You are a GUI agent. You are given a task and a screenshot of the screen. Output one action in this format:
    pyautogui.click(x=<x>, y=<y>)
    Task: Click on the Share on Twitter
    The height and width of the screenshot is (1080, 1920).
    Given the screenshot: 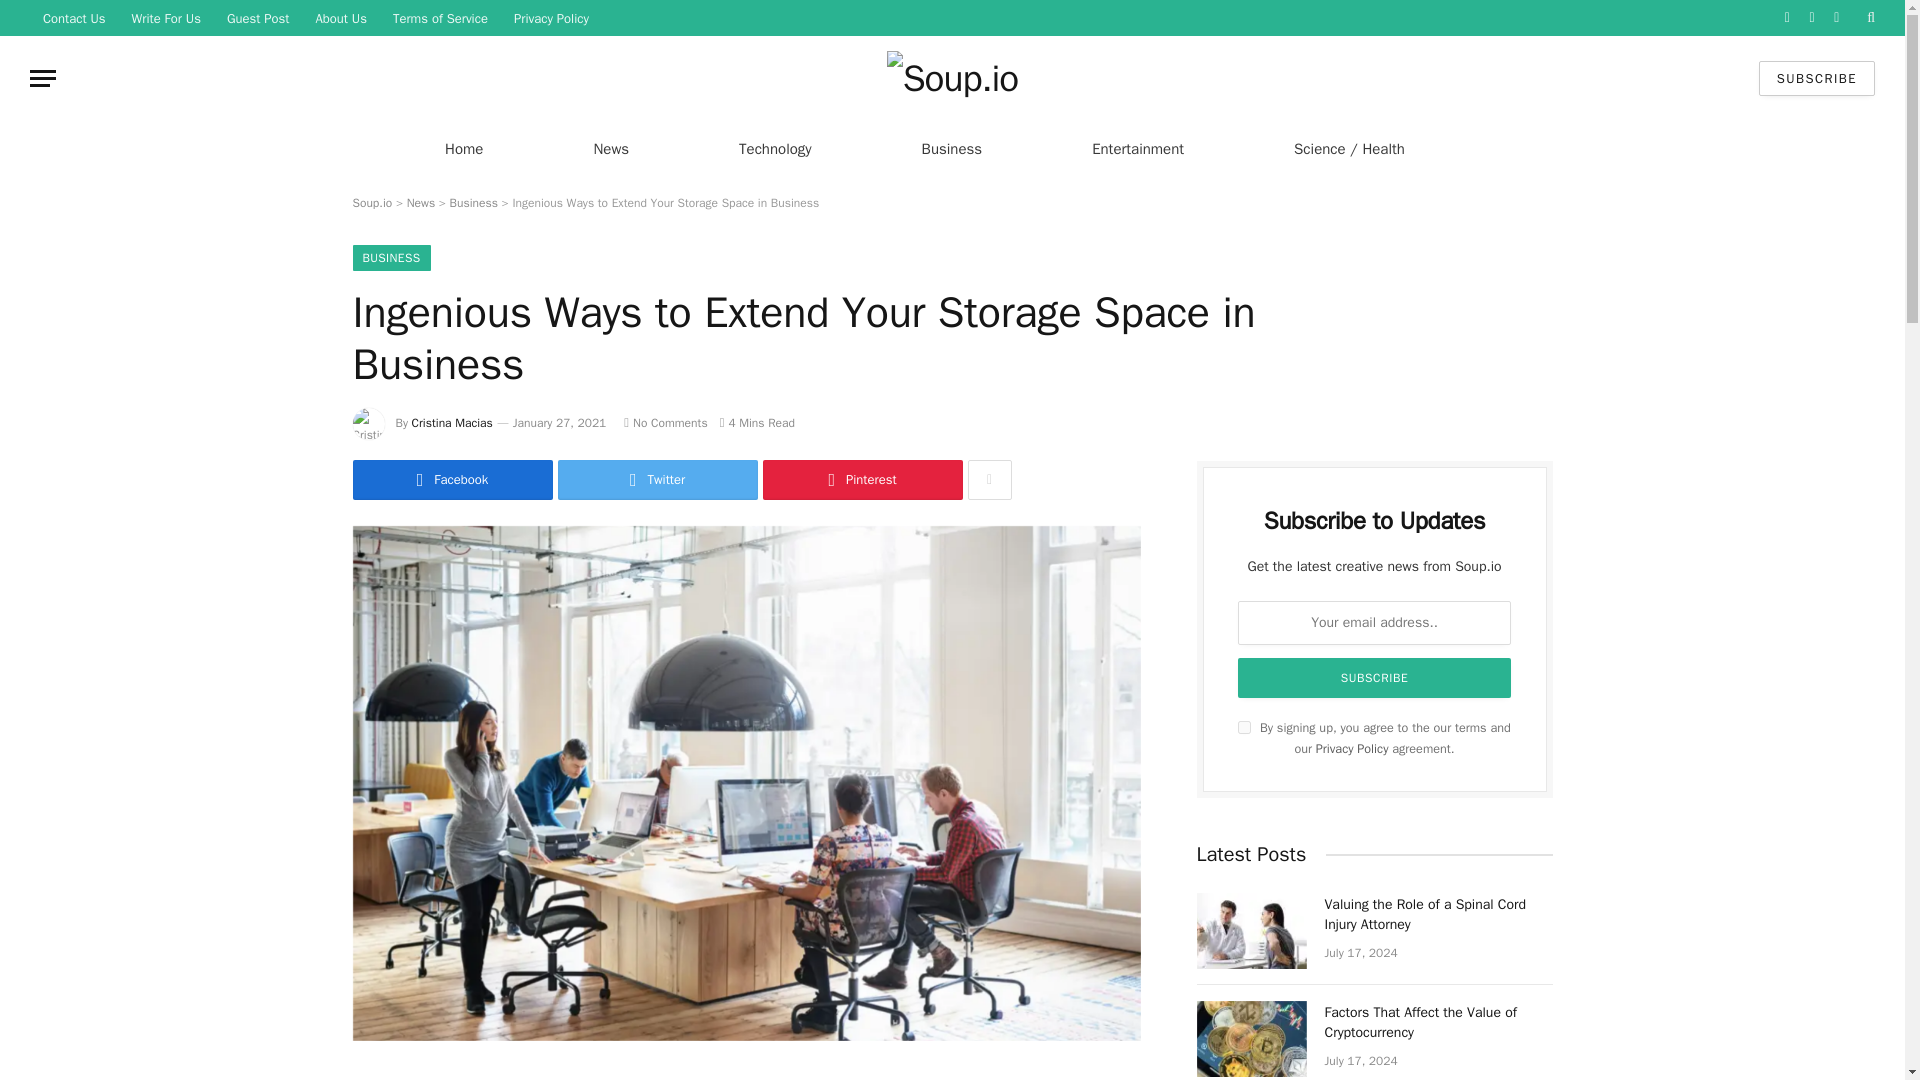 What is the action you would take?
    pyautogui.click(x=658, y=480)
    